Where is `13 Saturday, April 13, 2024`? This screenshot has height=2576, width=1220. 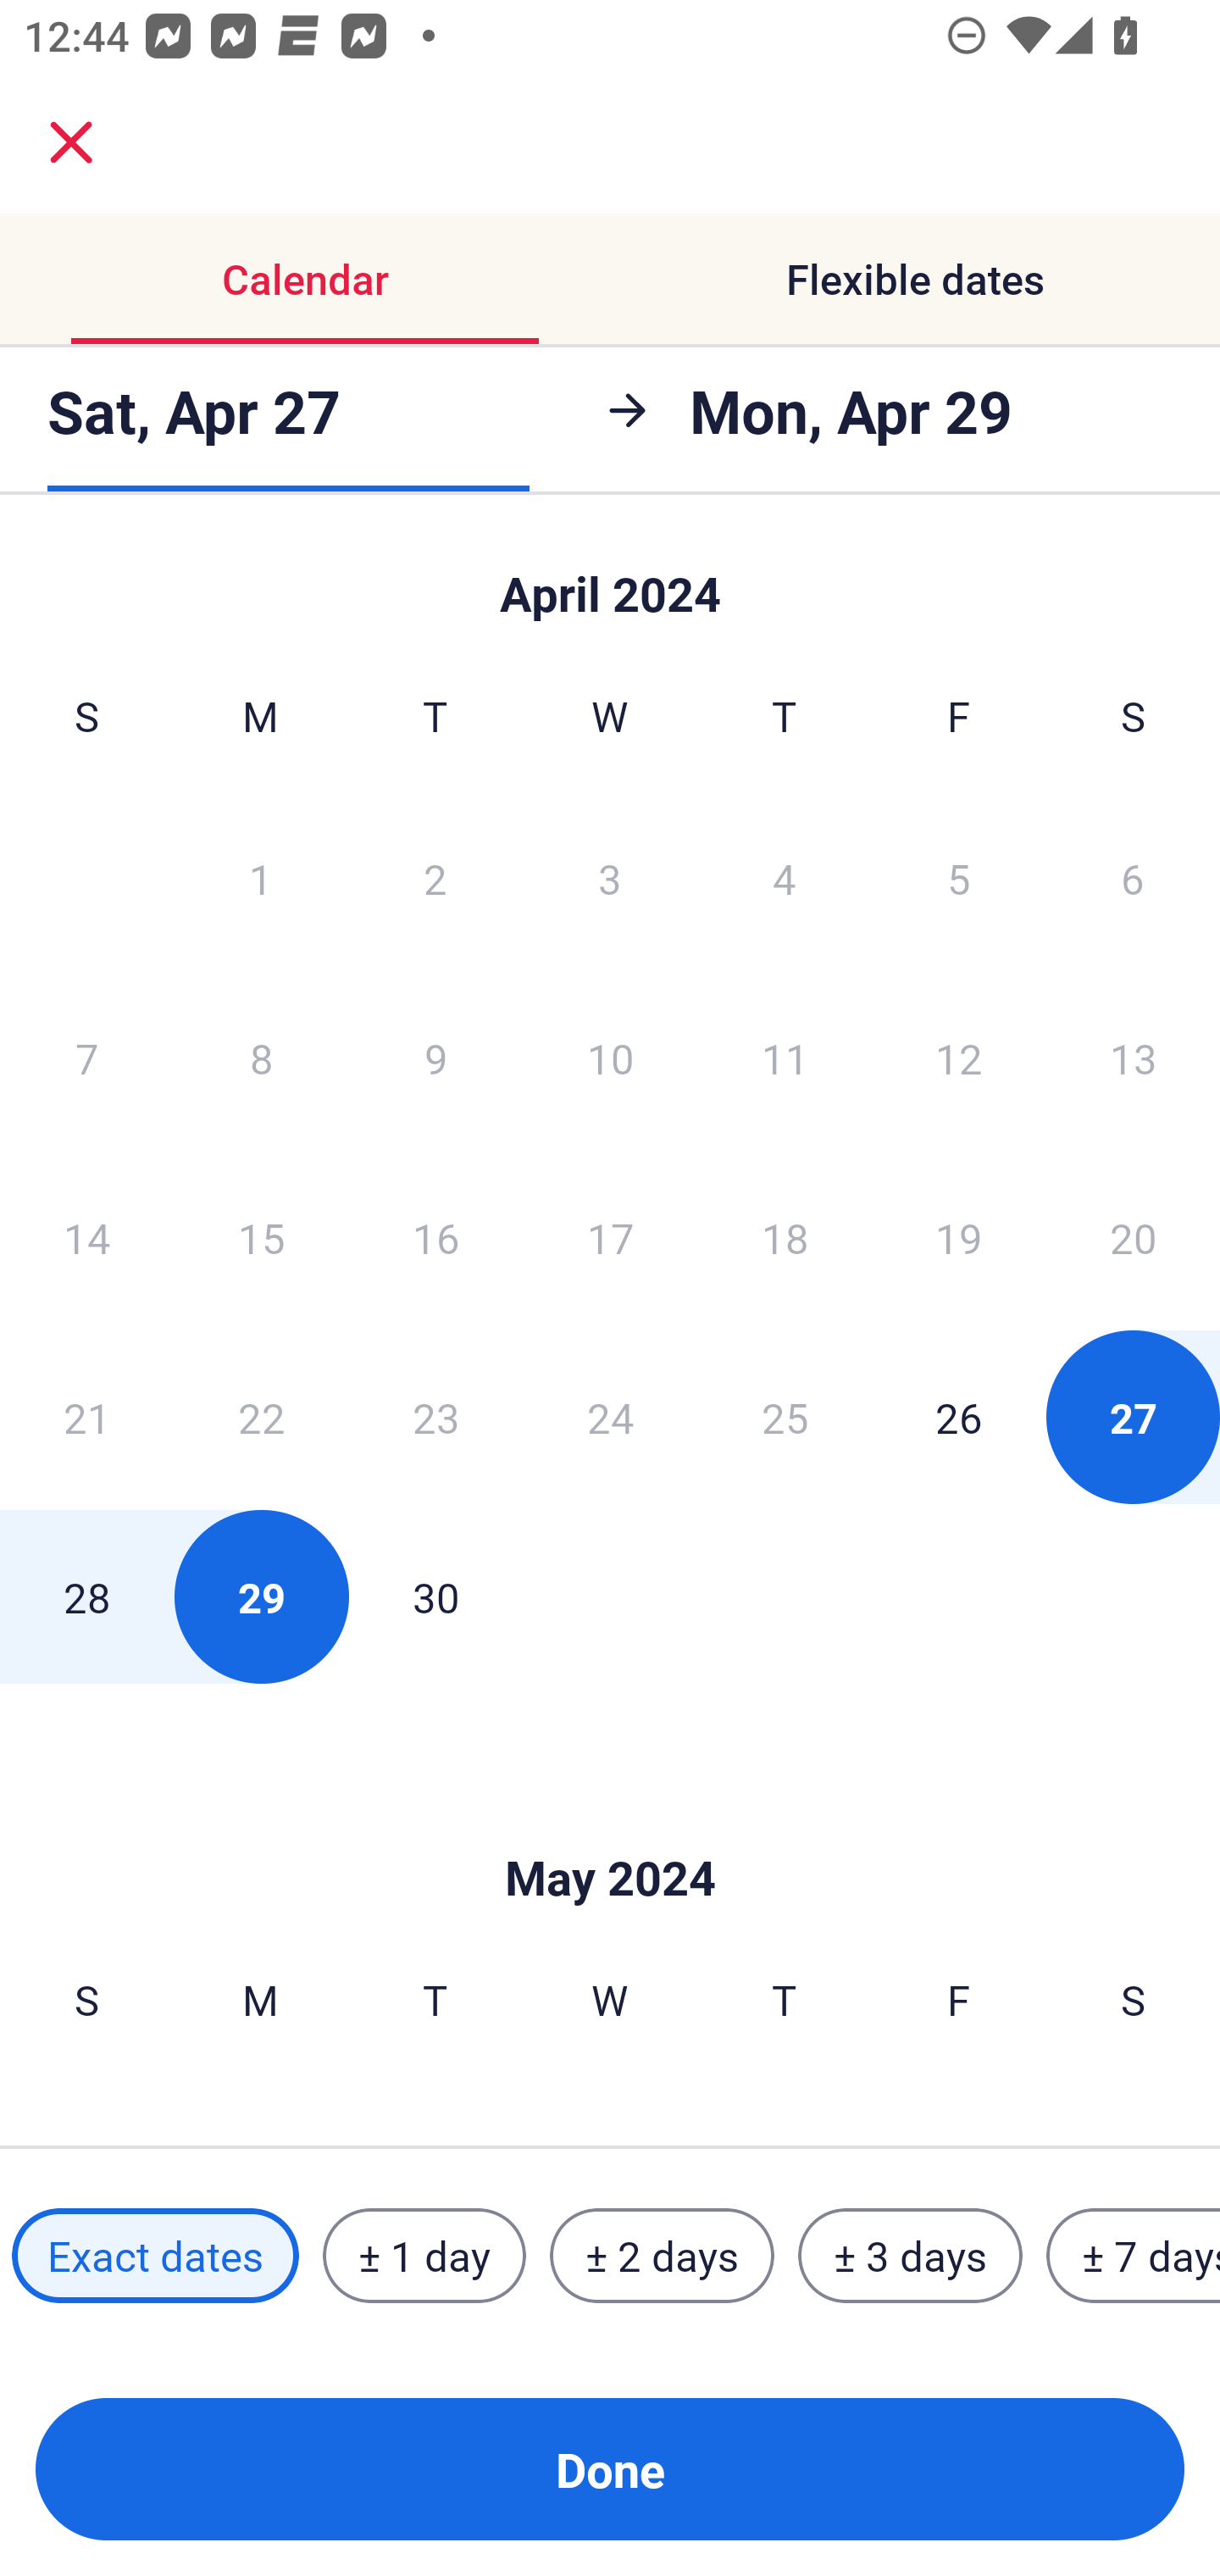 13 Saturday, April 13, 2024 is located at coordinates (1134, 1058).